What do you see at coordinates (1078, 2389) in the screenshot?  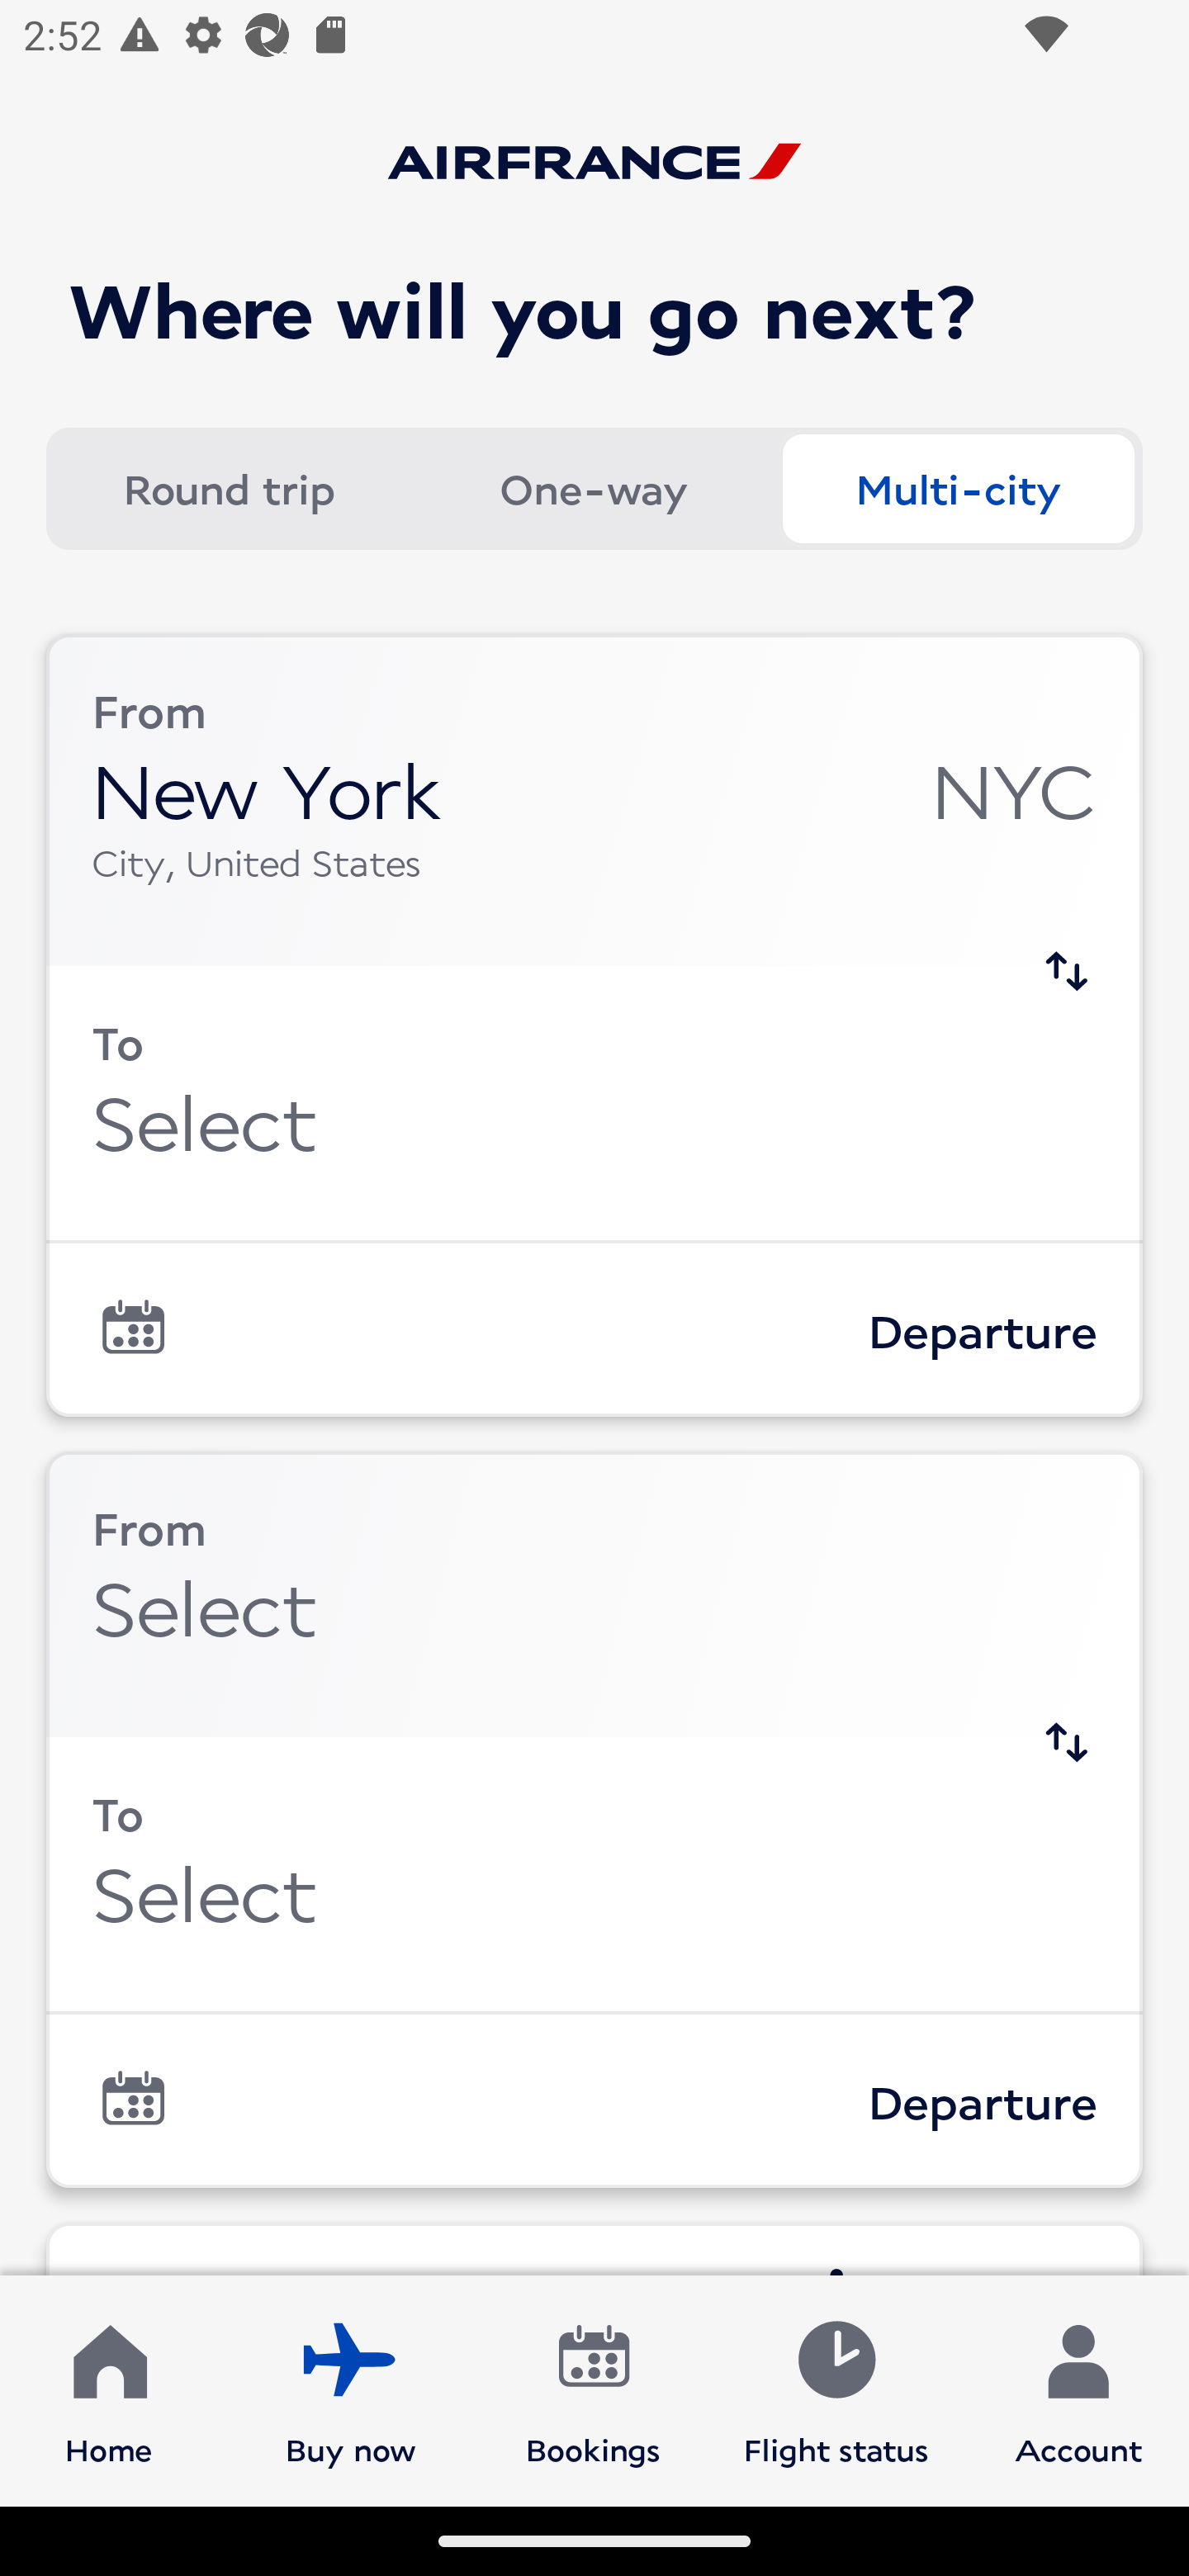 I see `Account` at bounding box center [1078, 2389].